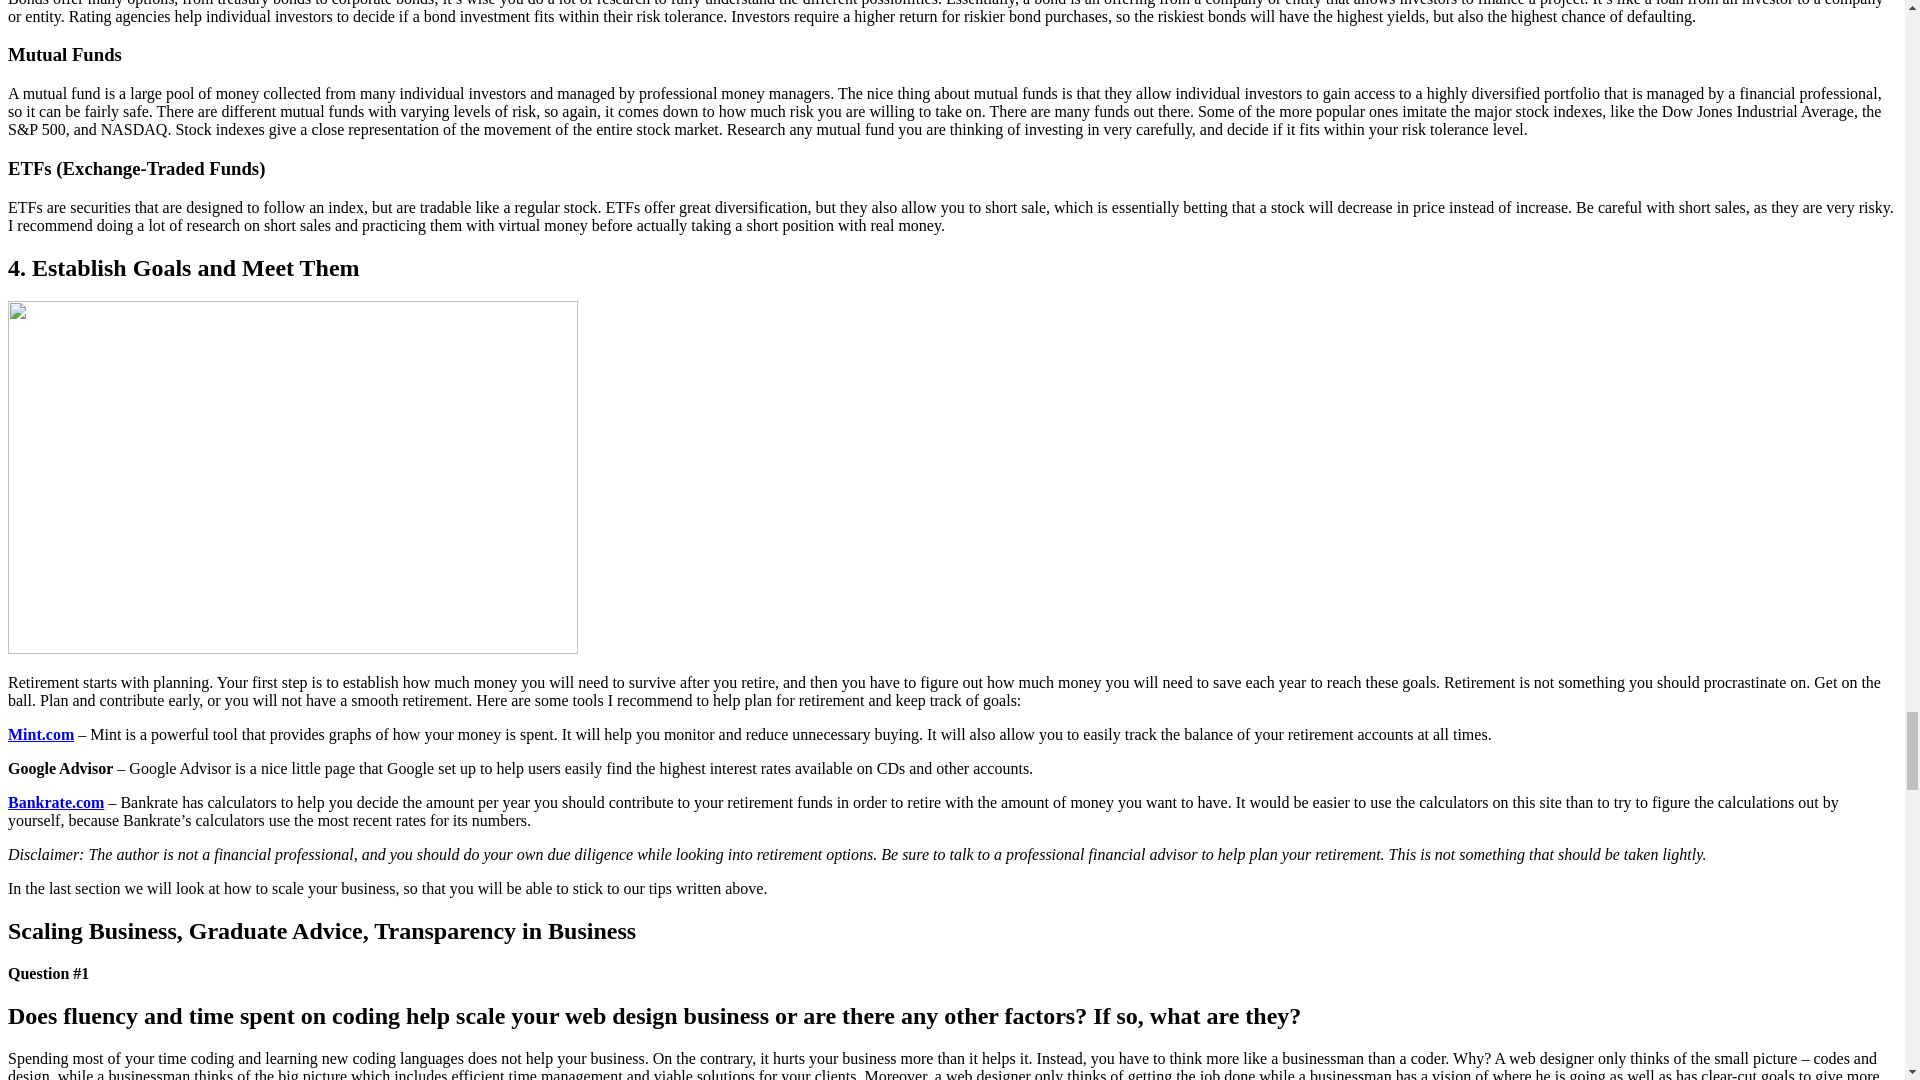  What do you see at coordinates (292, 478) in the screenshot?
I see `Goal` at bounding box center [292, 478].